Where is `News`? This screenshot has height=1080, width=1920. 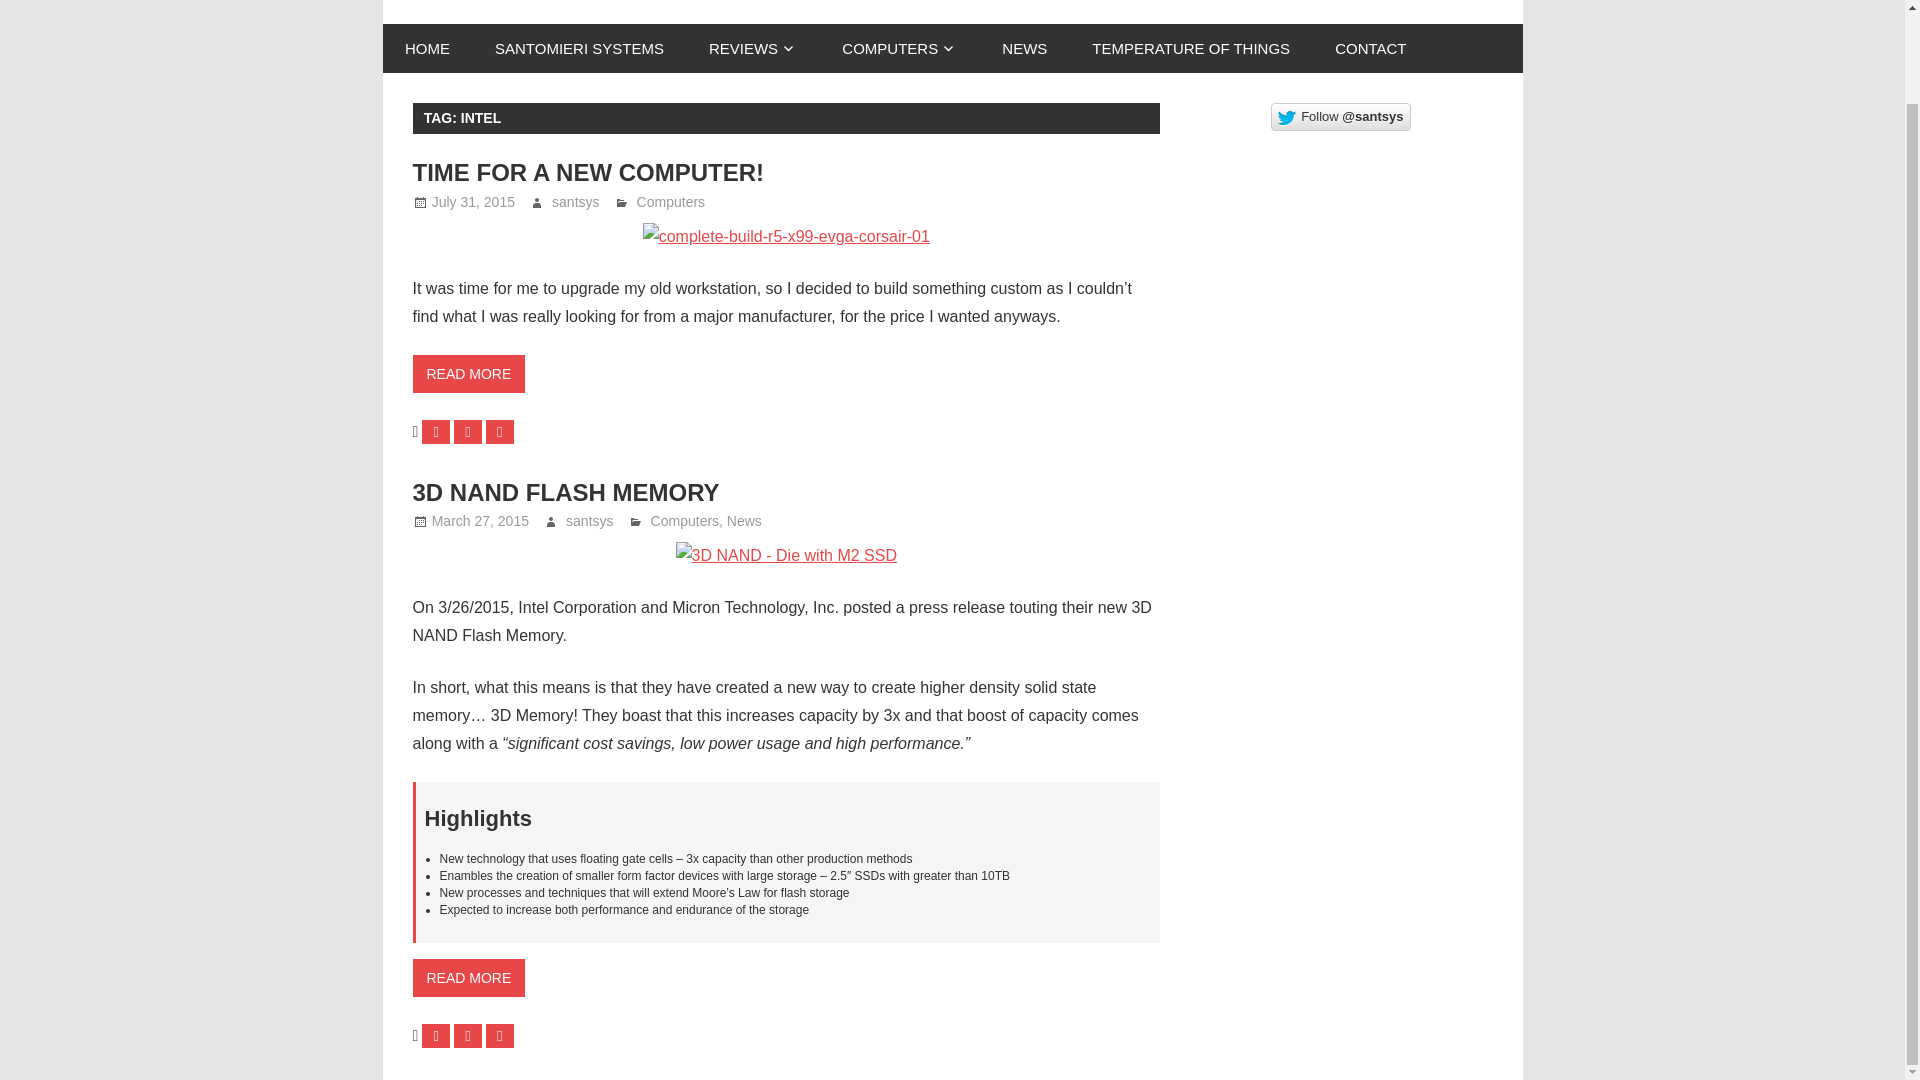
News is located at coordinates (744, 521).